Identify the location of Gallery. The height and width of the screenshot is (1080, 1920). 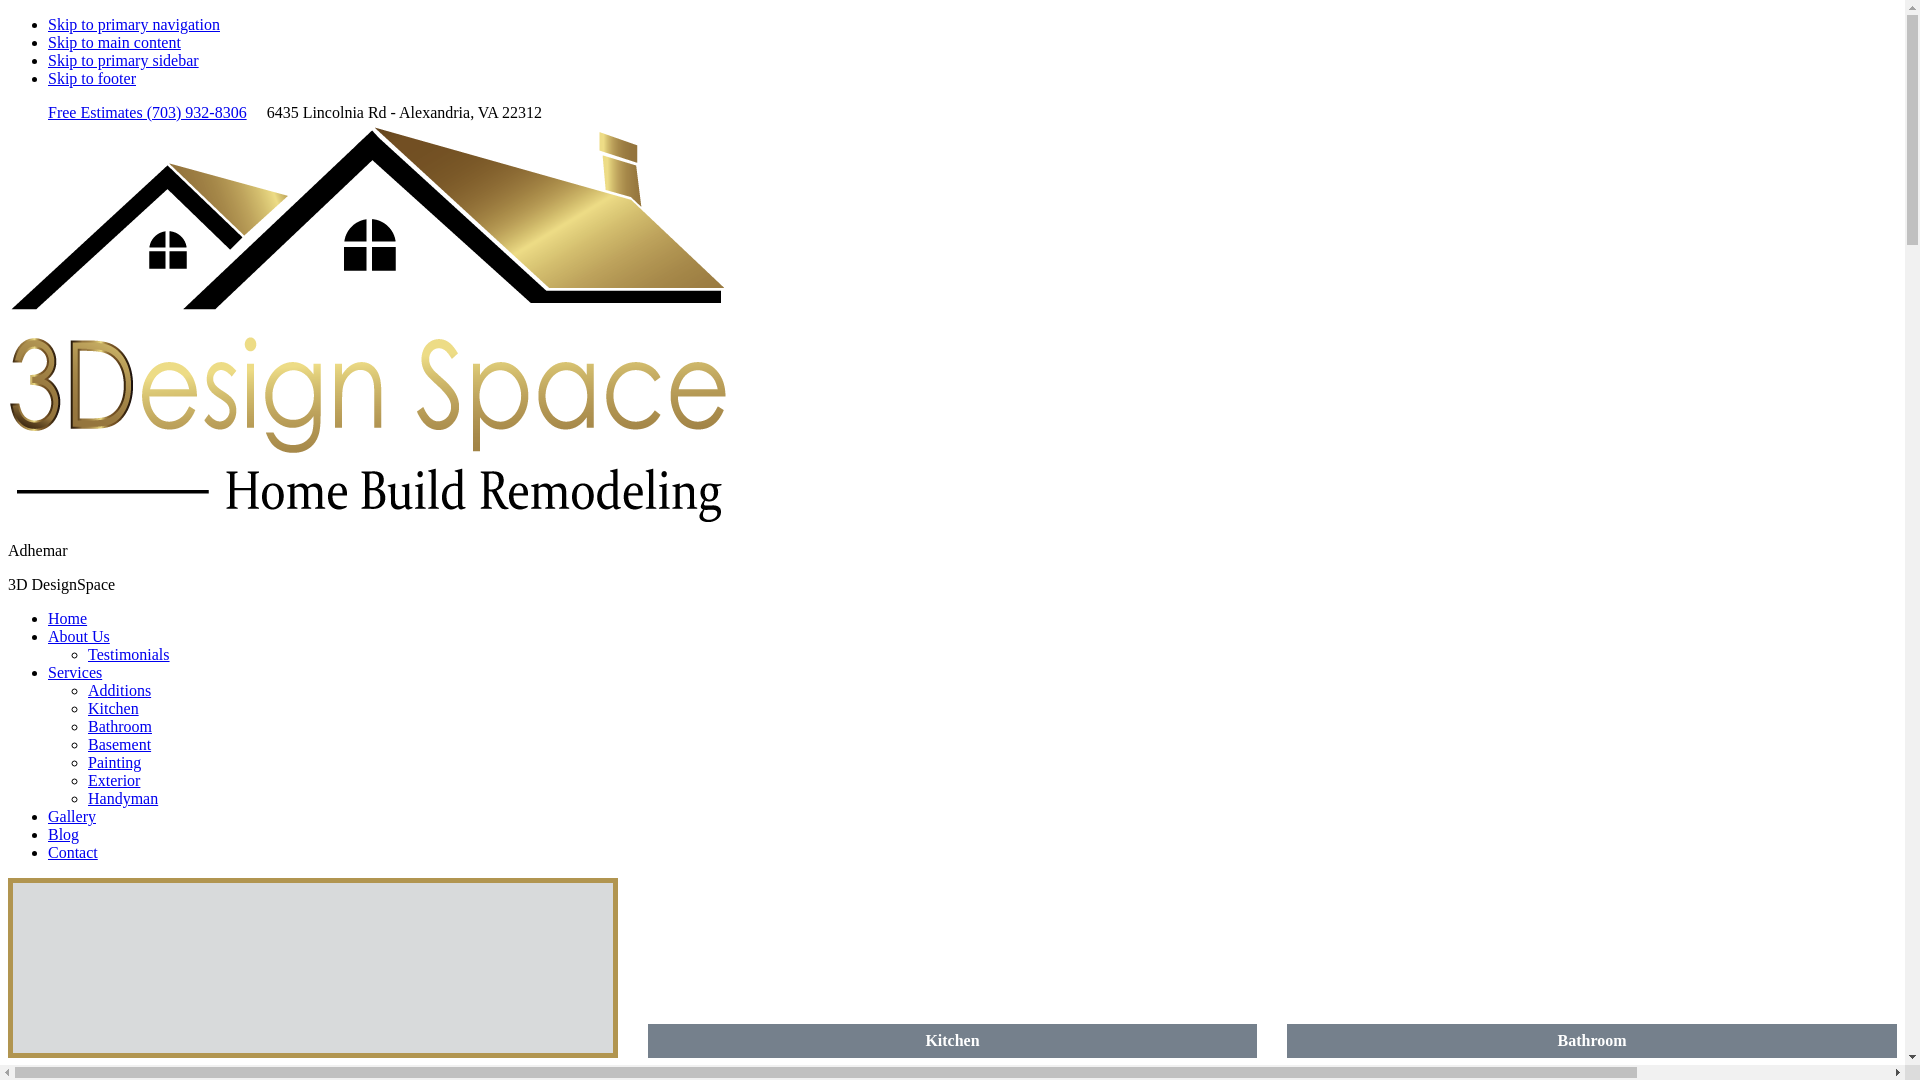
(72, 816).